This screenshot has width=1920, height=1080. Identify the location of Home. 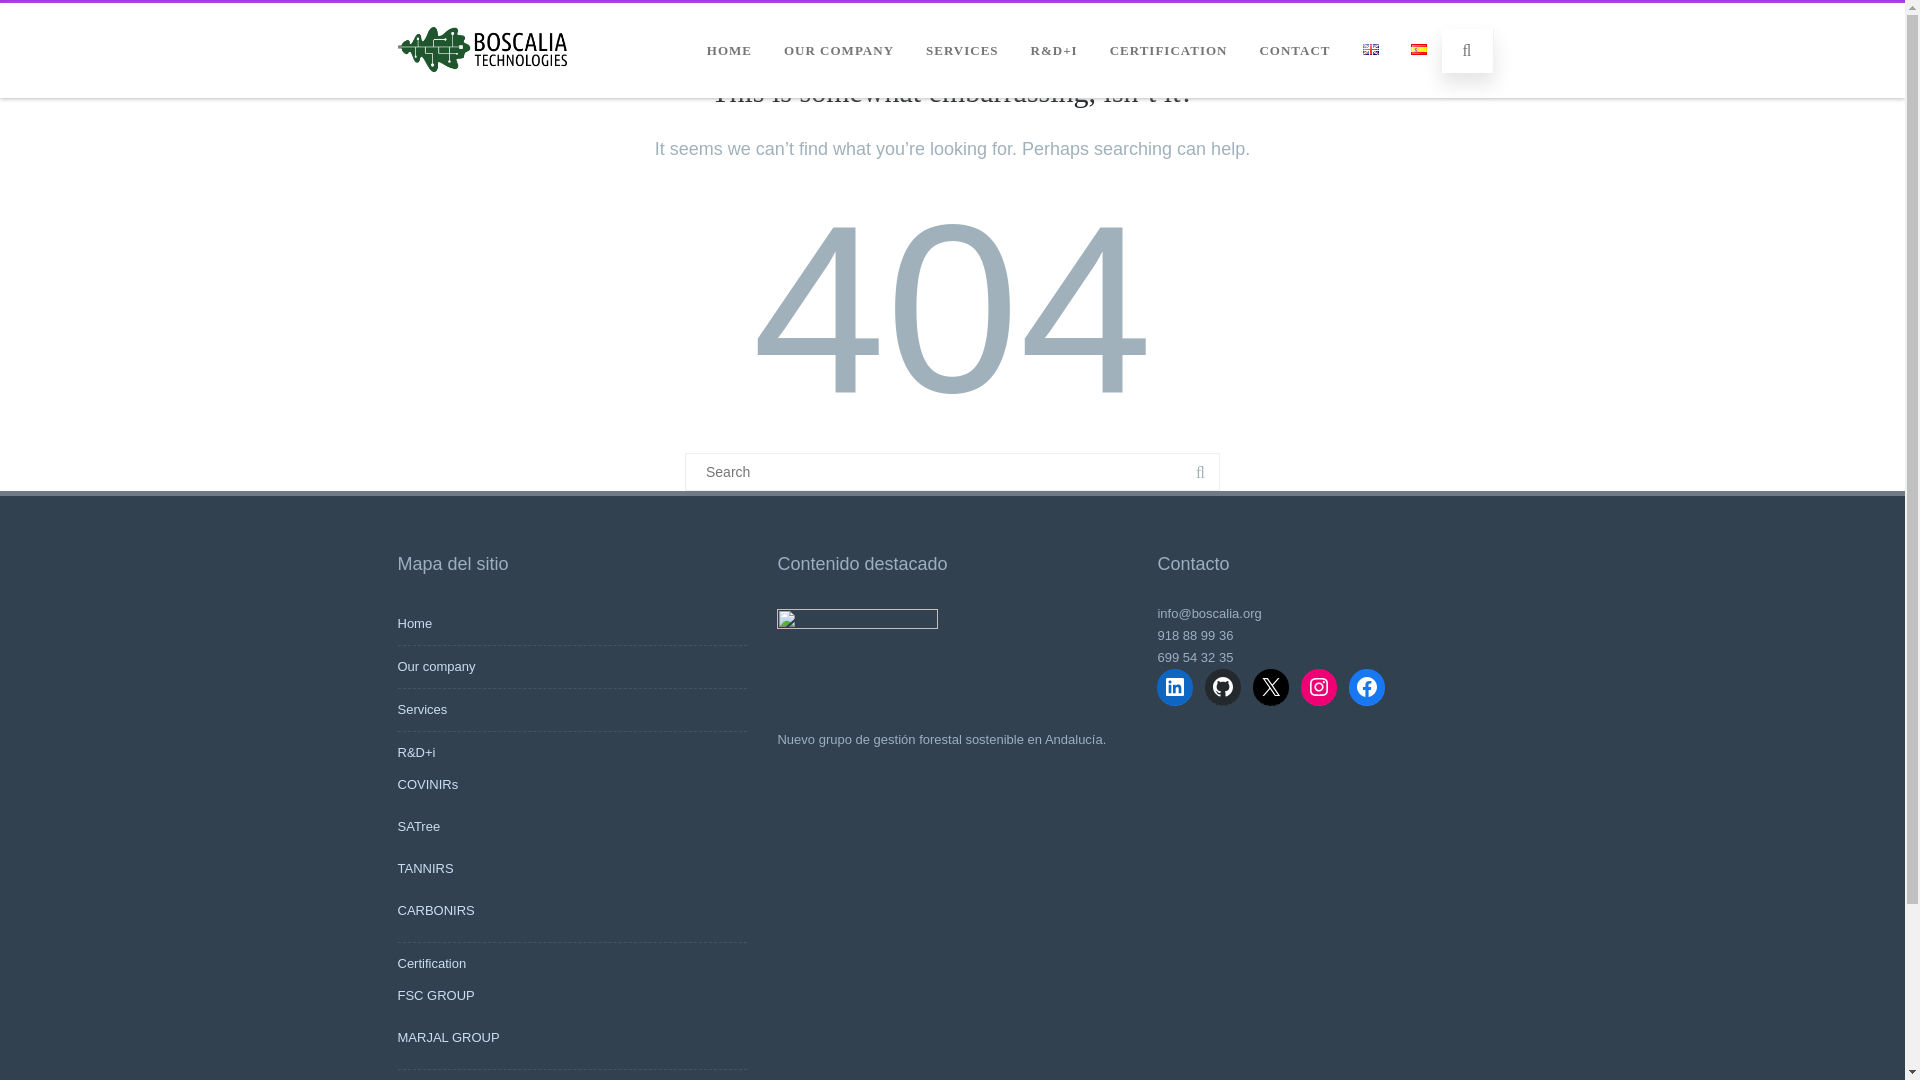
(415, 622).